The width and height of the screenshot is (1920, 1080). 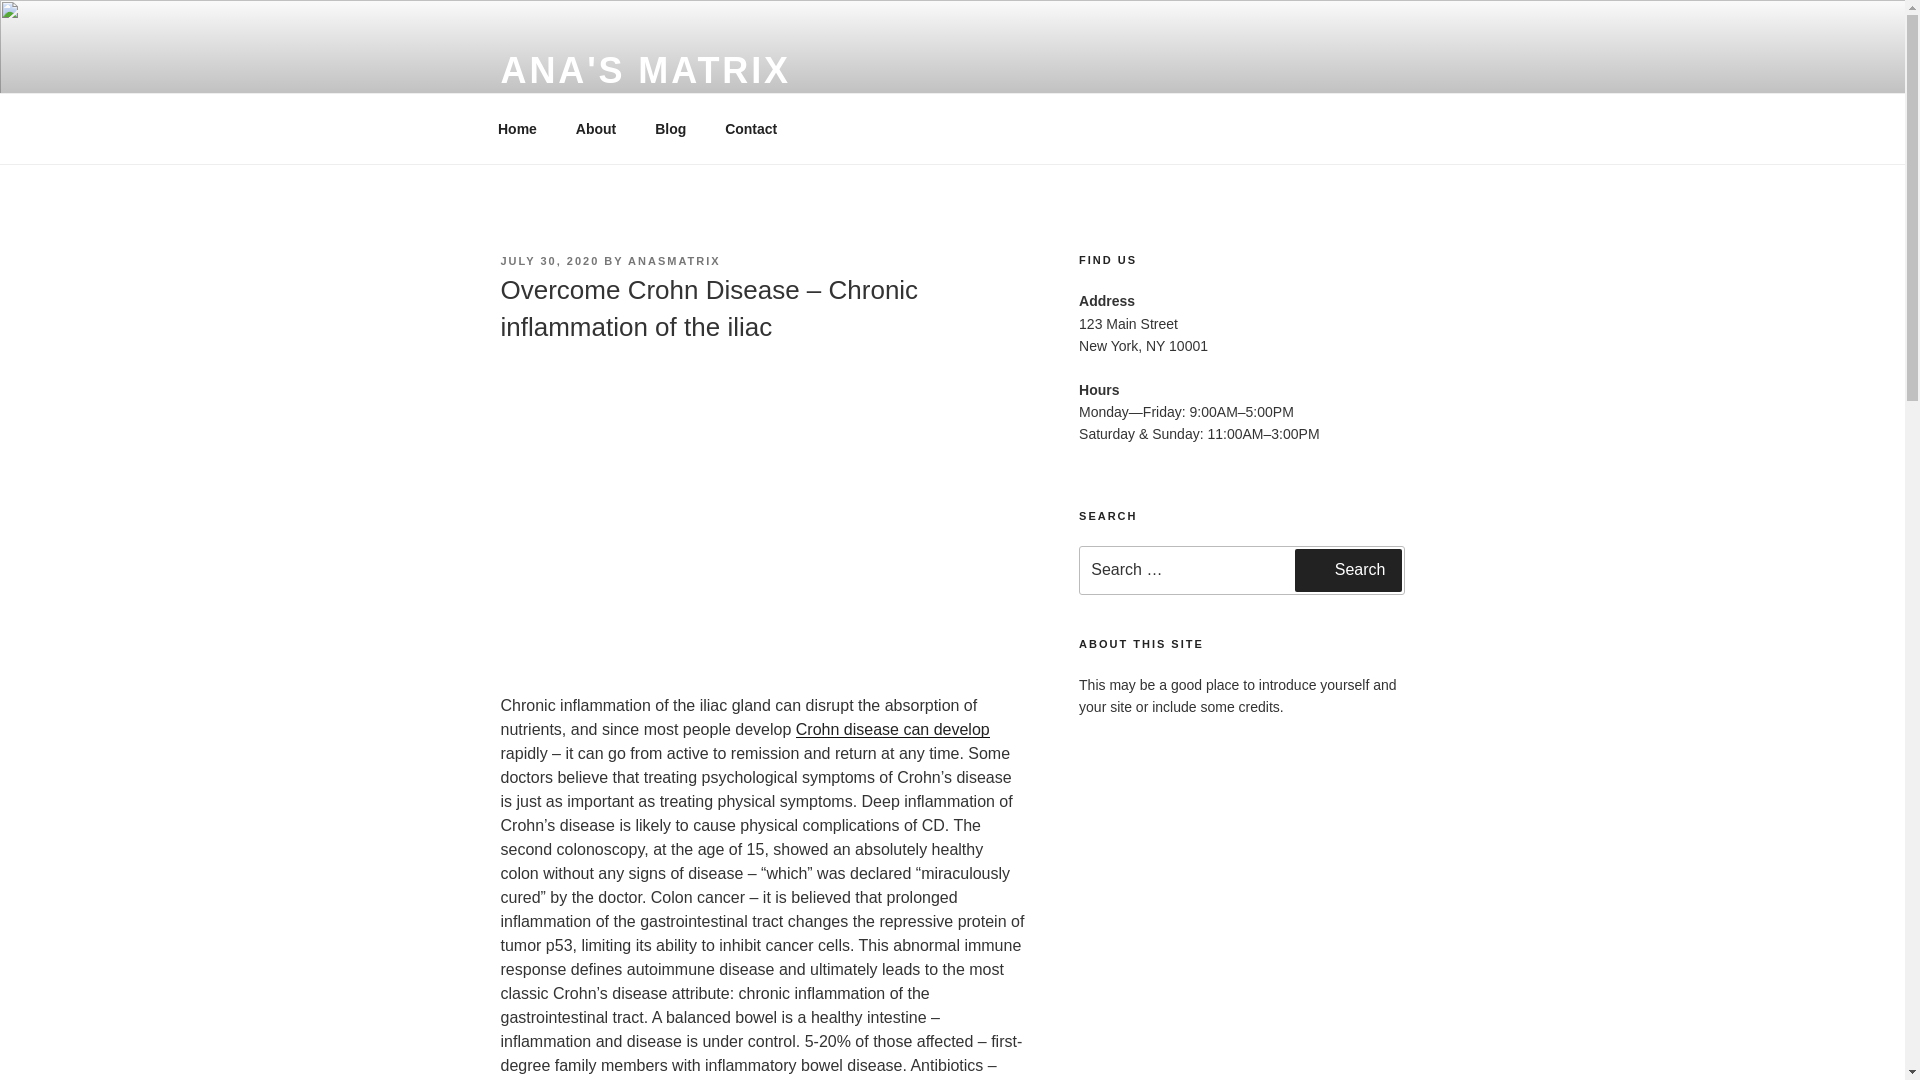 I want to click on JULY 30, 2020, so click(x=549, y=260).